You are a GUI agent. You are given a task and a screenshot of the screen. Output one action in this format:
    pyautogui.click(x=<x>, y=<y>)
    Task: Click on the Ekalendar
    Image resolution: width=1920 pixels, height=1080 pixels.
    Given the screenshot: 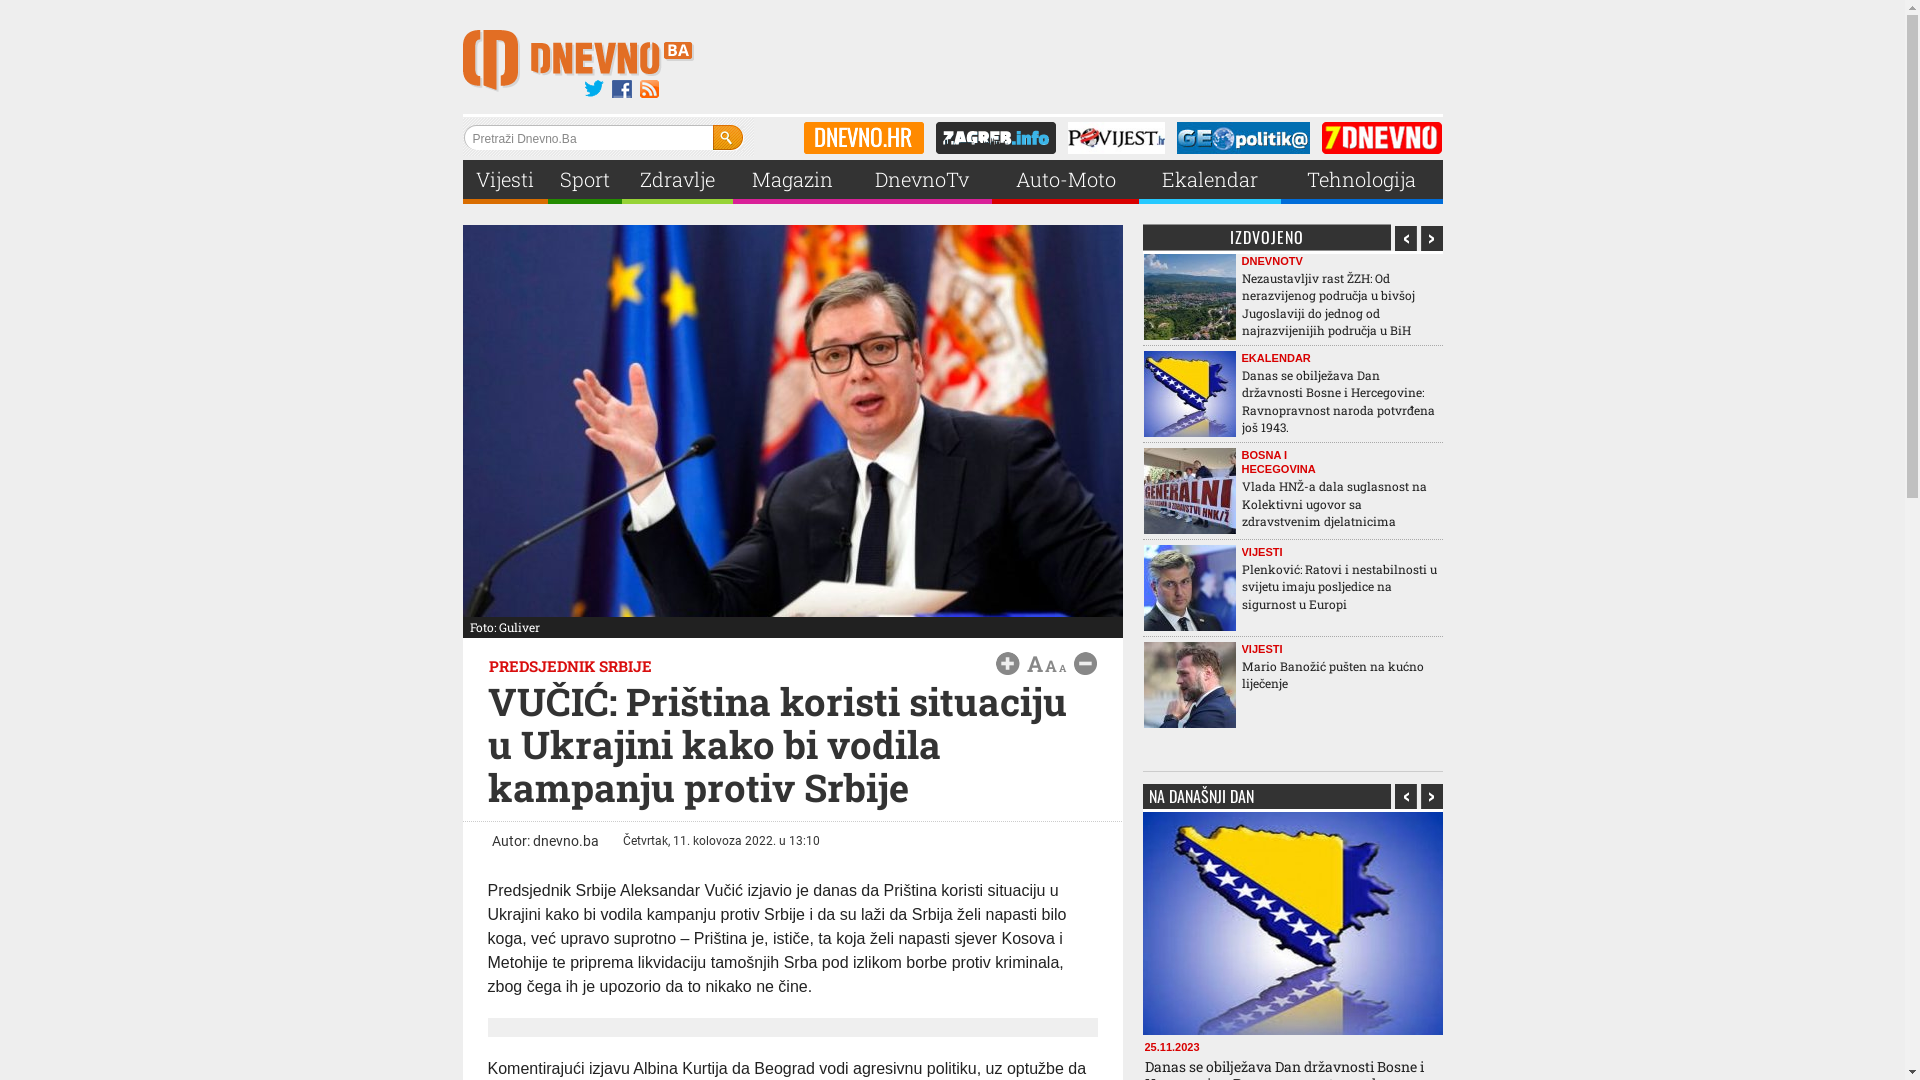 What is the action you would take?
    pyautogui.click(x=1210, y=180)
    